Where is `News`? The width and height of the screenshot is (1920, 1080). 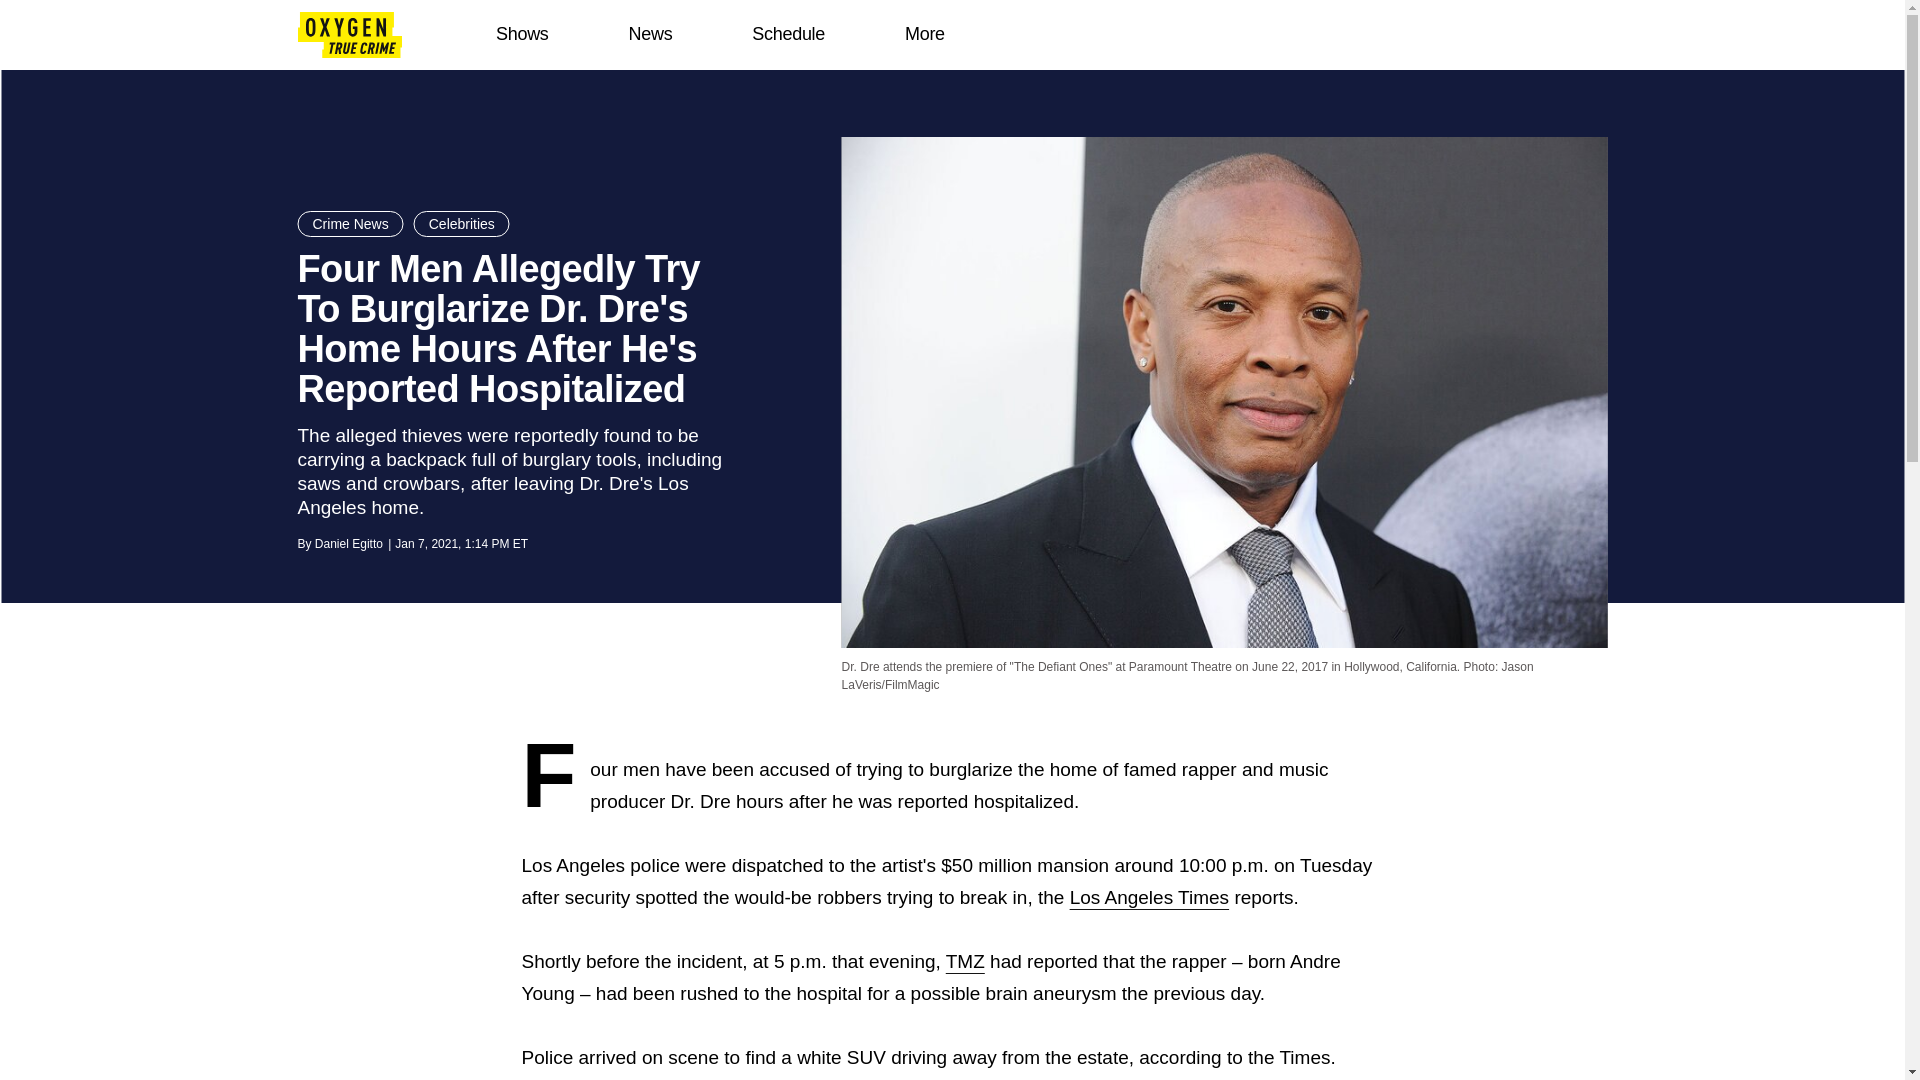 News is located at coordinates (650, 34).